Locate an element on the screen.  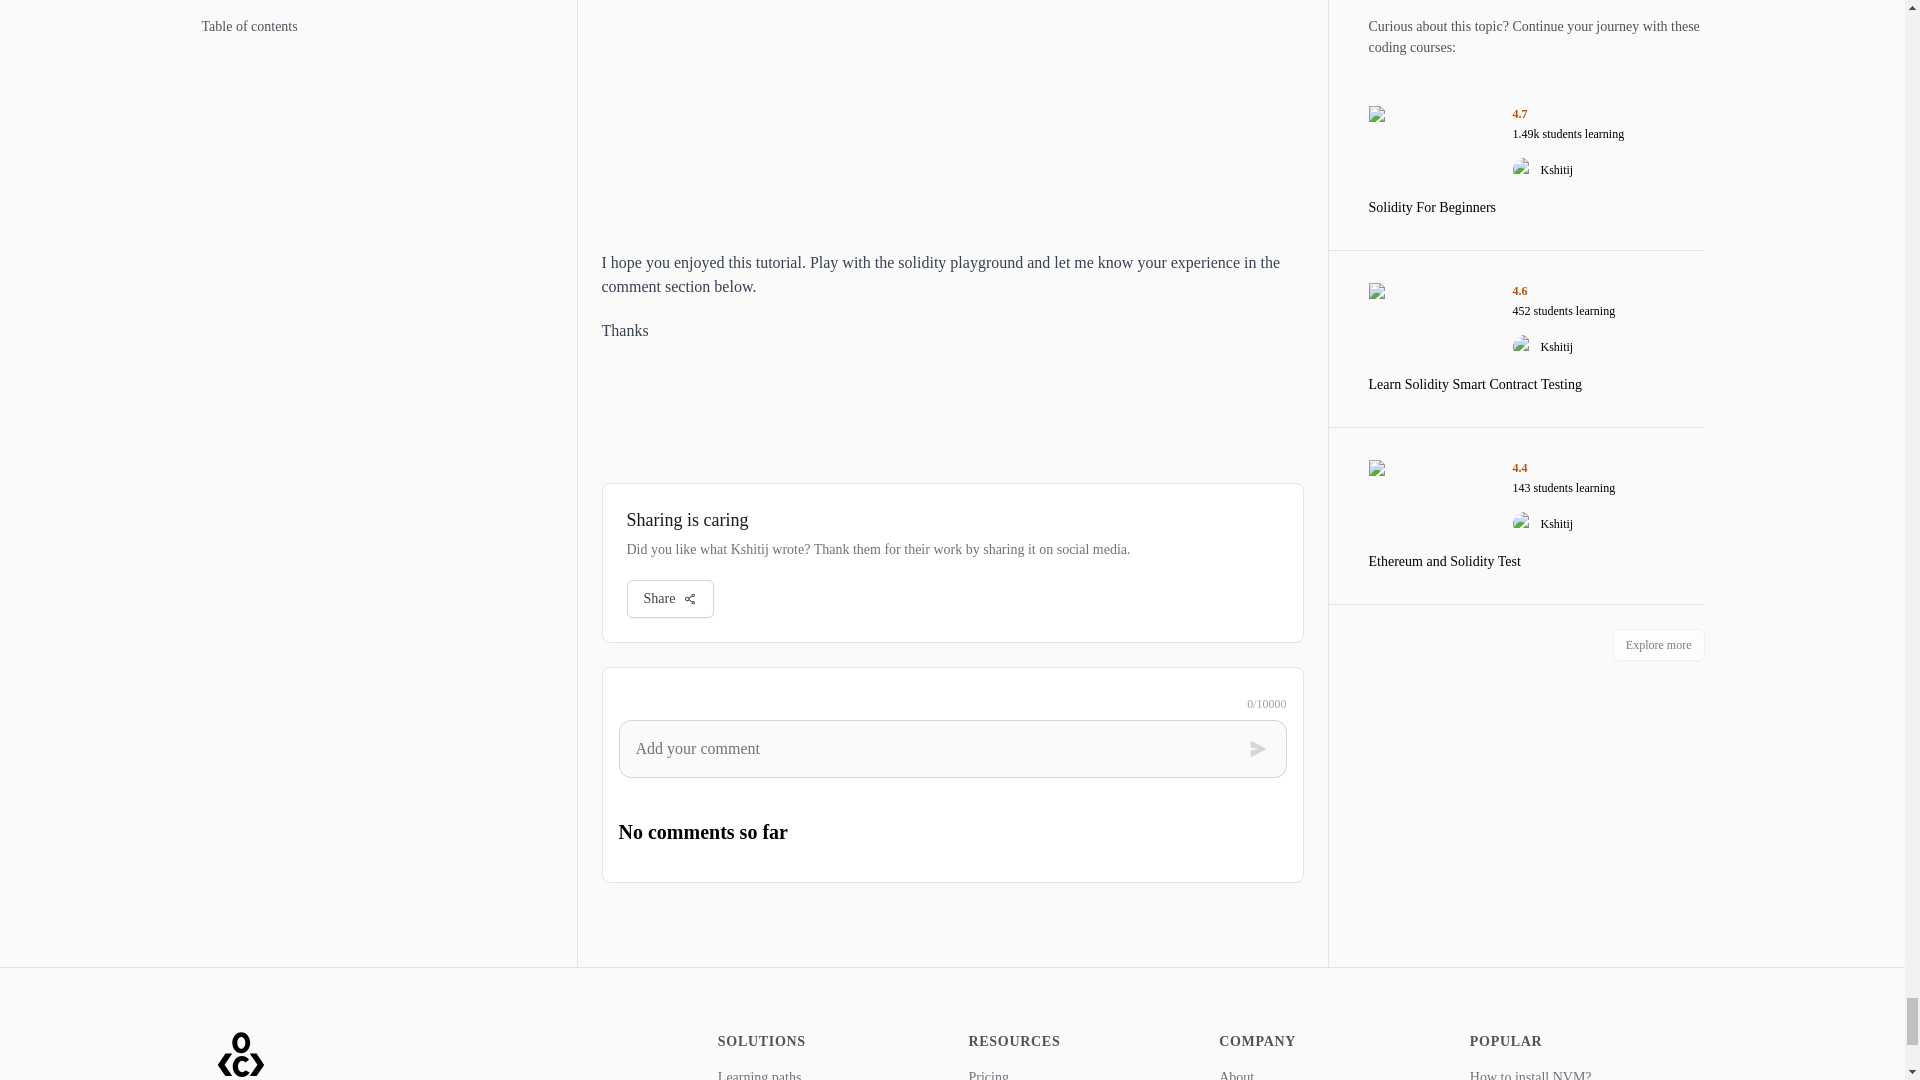
Pricing is located at coordinates (988, 1075).